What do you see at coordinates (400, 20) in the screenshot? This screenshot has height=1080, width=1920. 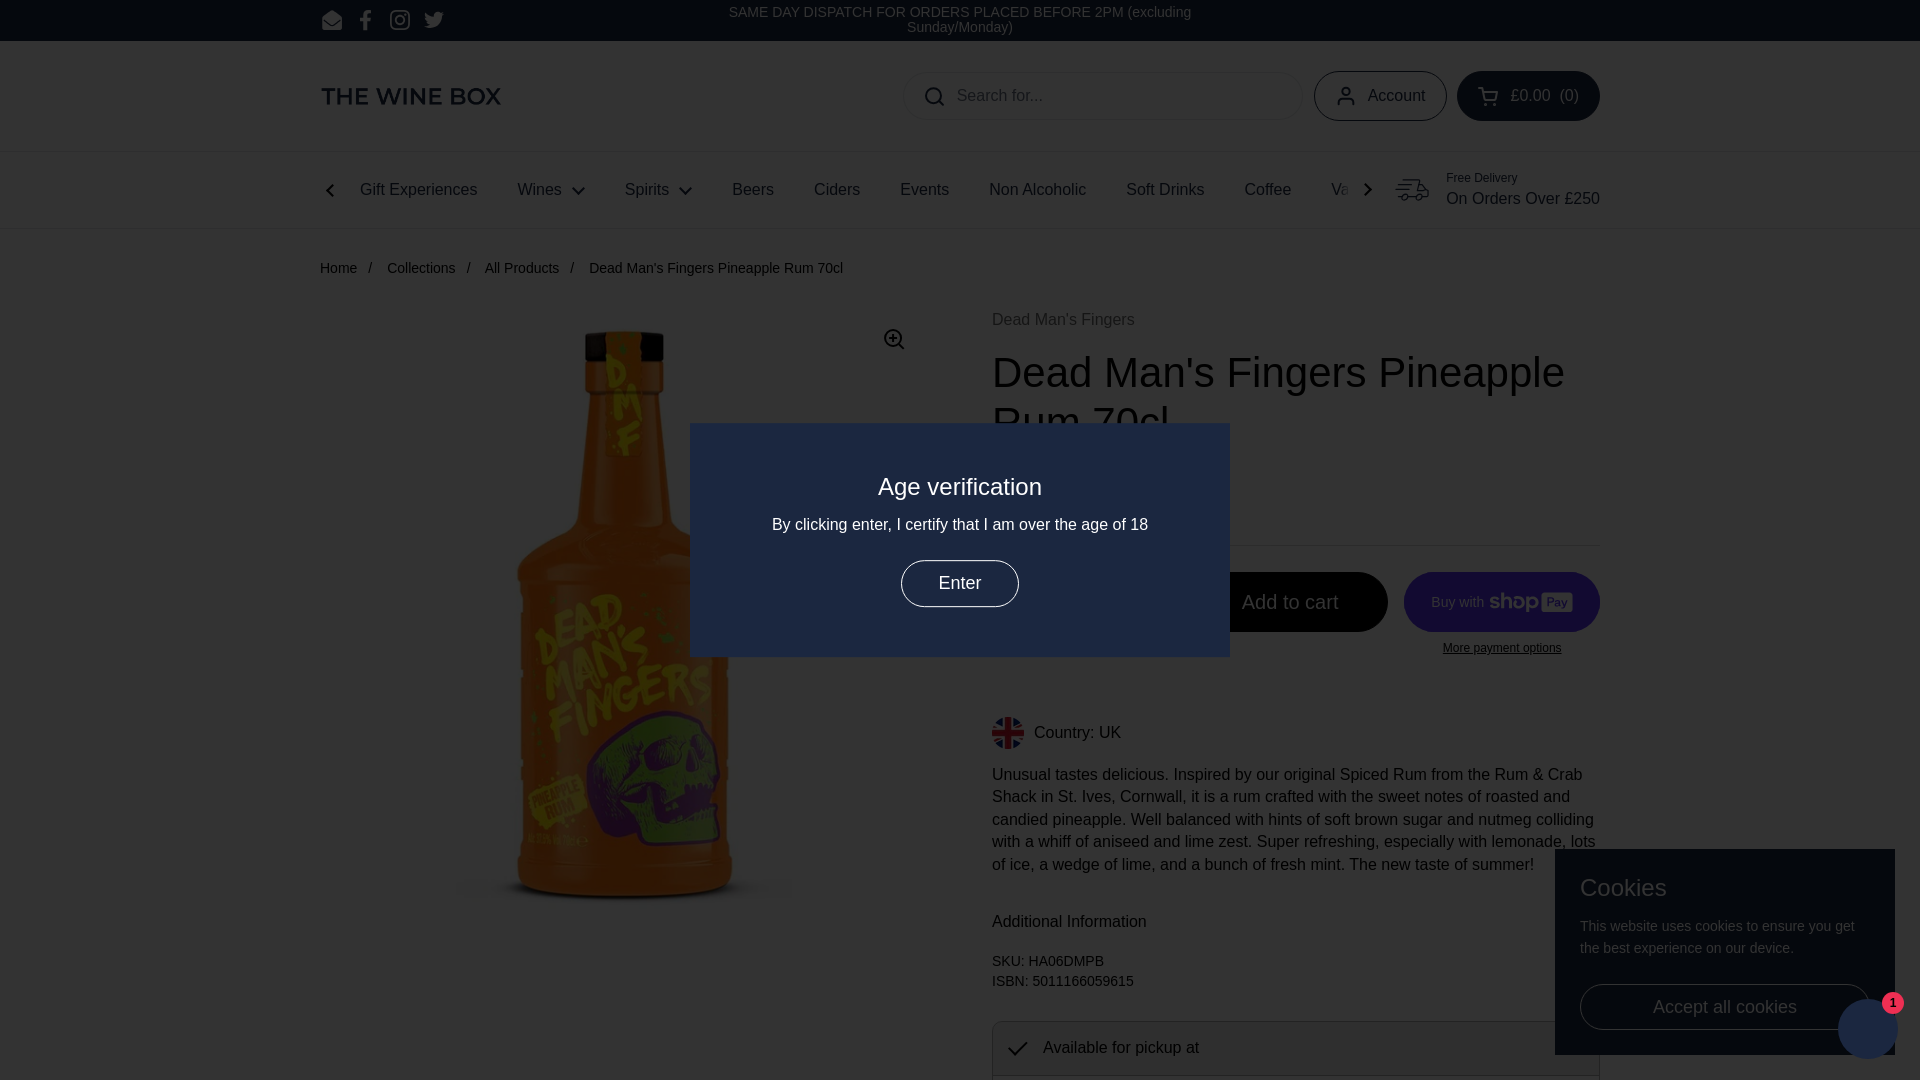 I see `Instagram` at bounding box center [400, 20].